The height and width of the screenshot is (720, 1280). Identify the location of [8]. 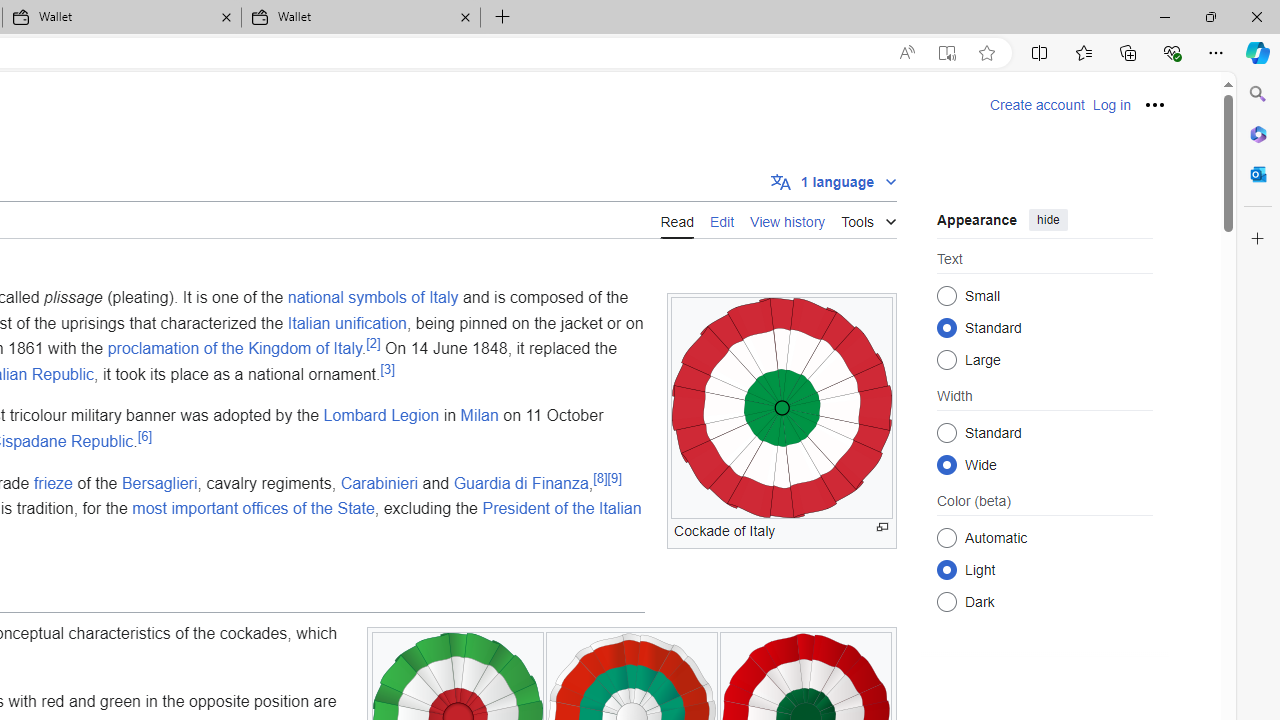
(600, 478).